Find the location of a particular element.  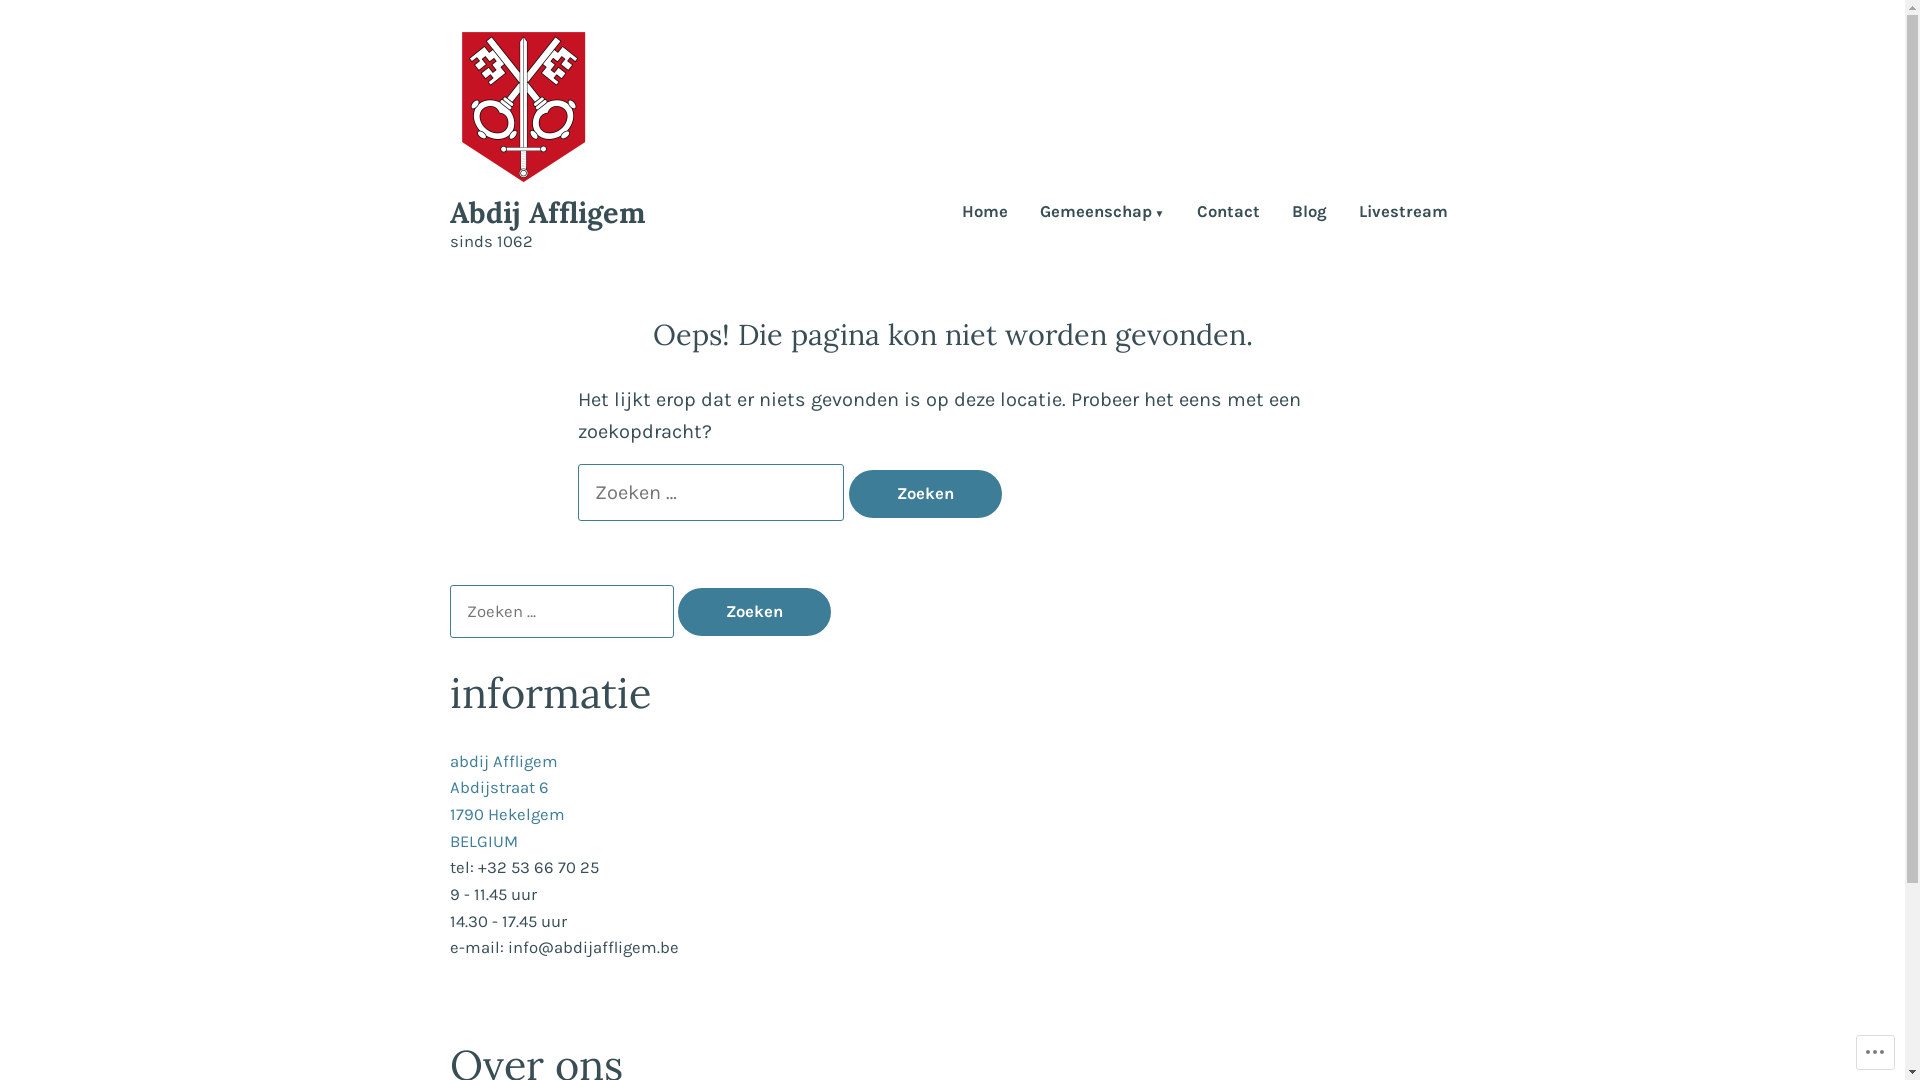

Livestream is located at coordinates (1402, 214).